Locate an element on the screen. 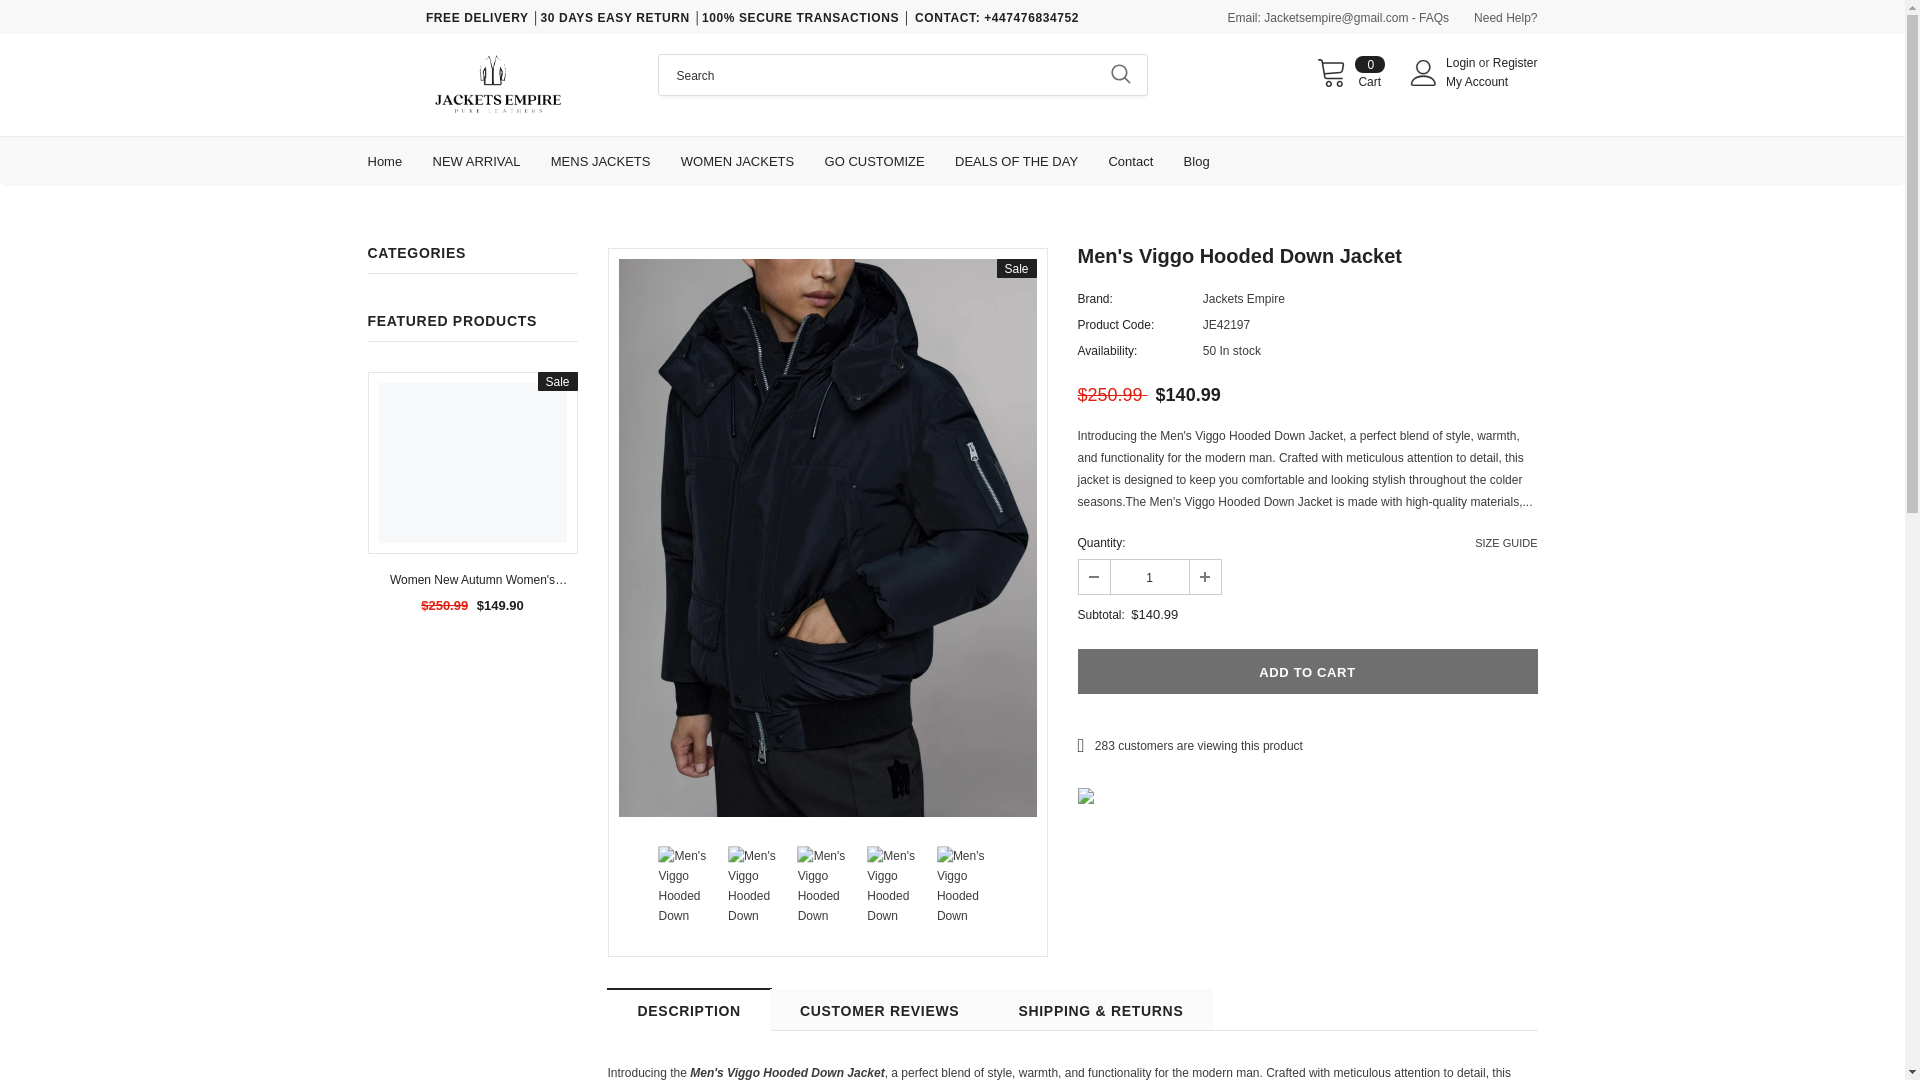 The image size is (1920, 1080). DEALS OF THE DAY is located at coordinates (1016, 160).